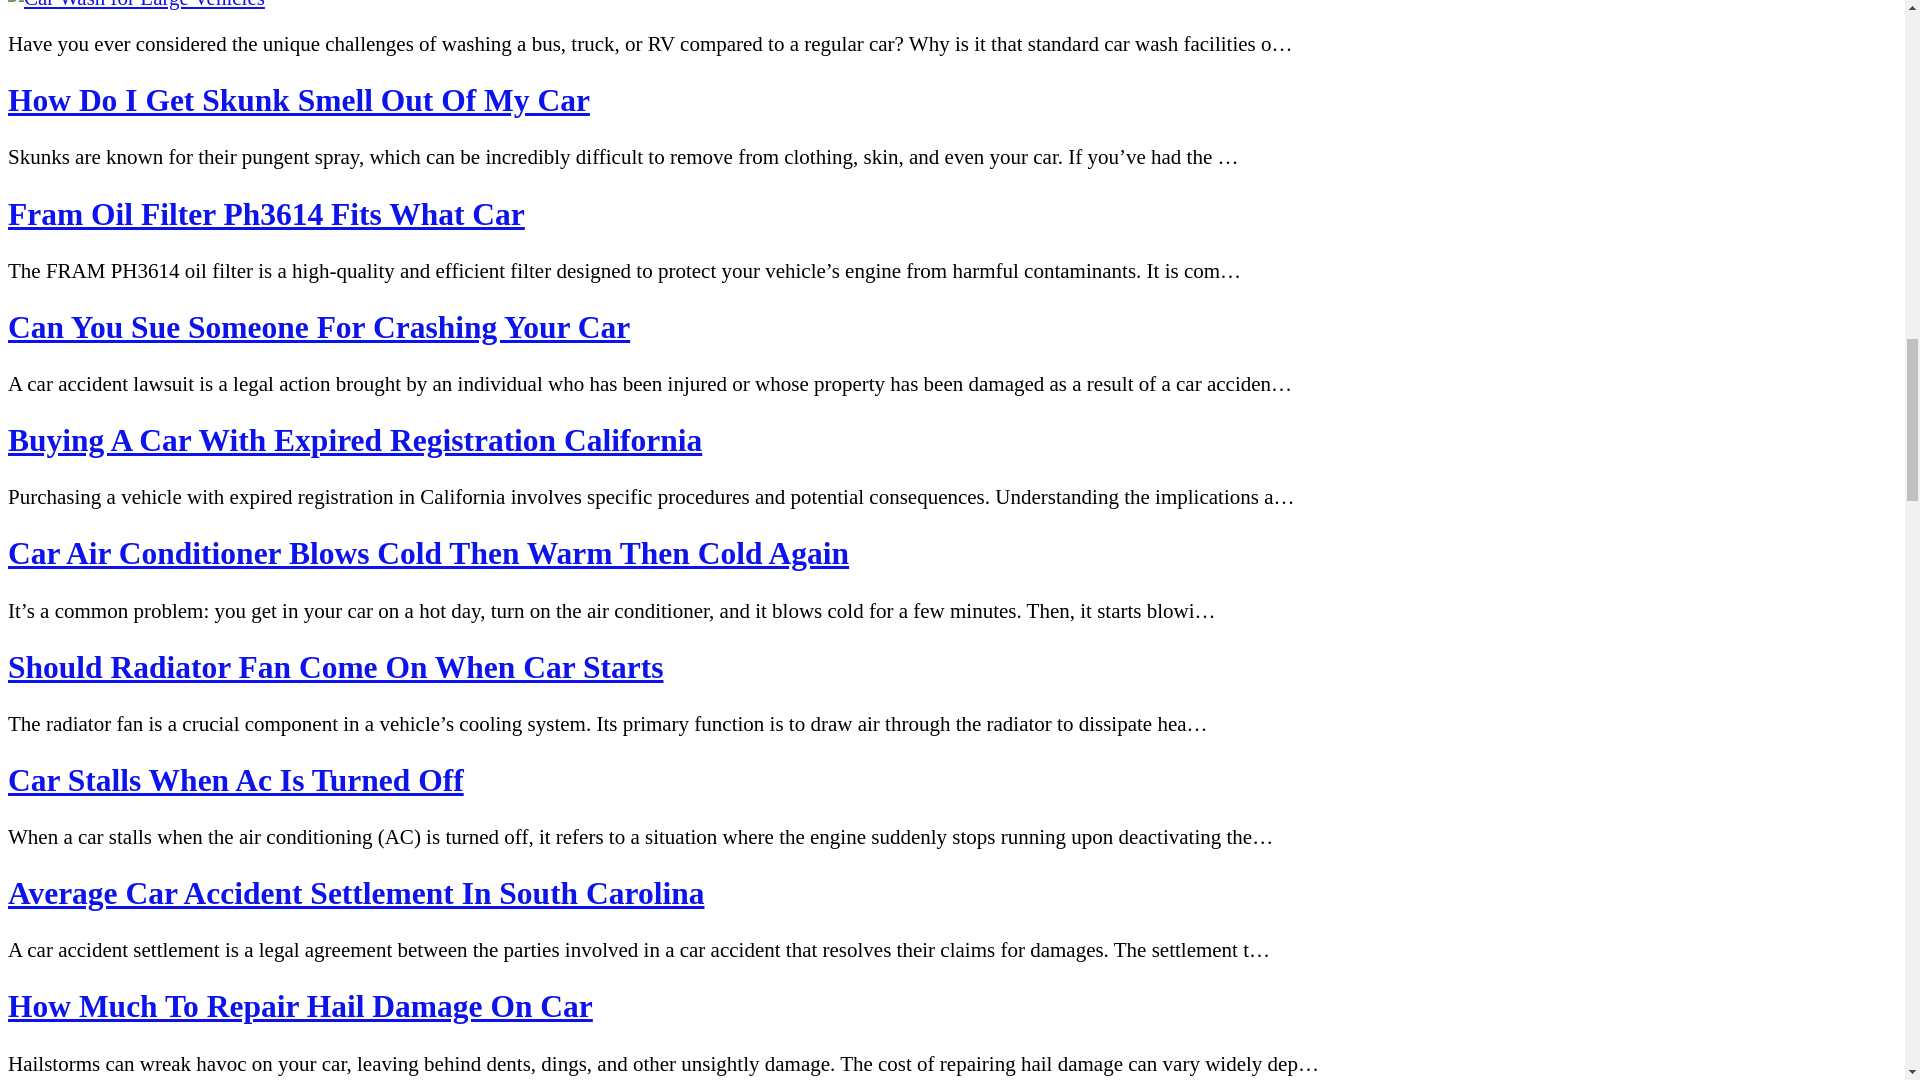 The width and height of the screenshot is (1920, 1080). What do you see at coordinates (356, 893) in the screenshot?
I see `Average Car Accident Settlement In South Carolina` at bounding box center [356, 893].